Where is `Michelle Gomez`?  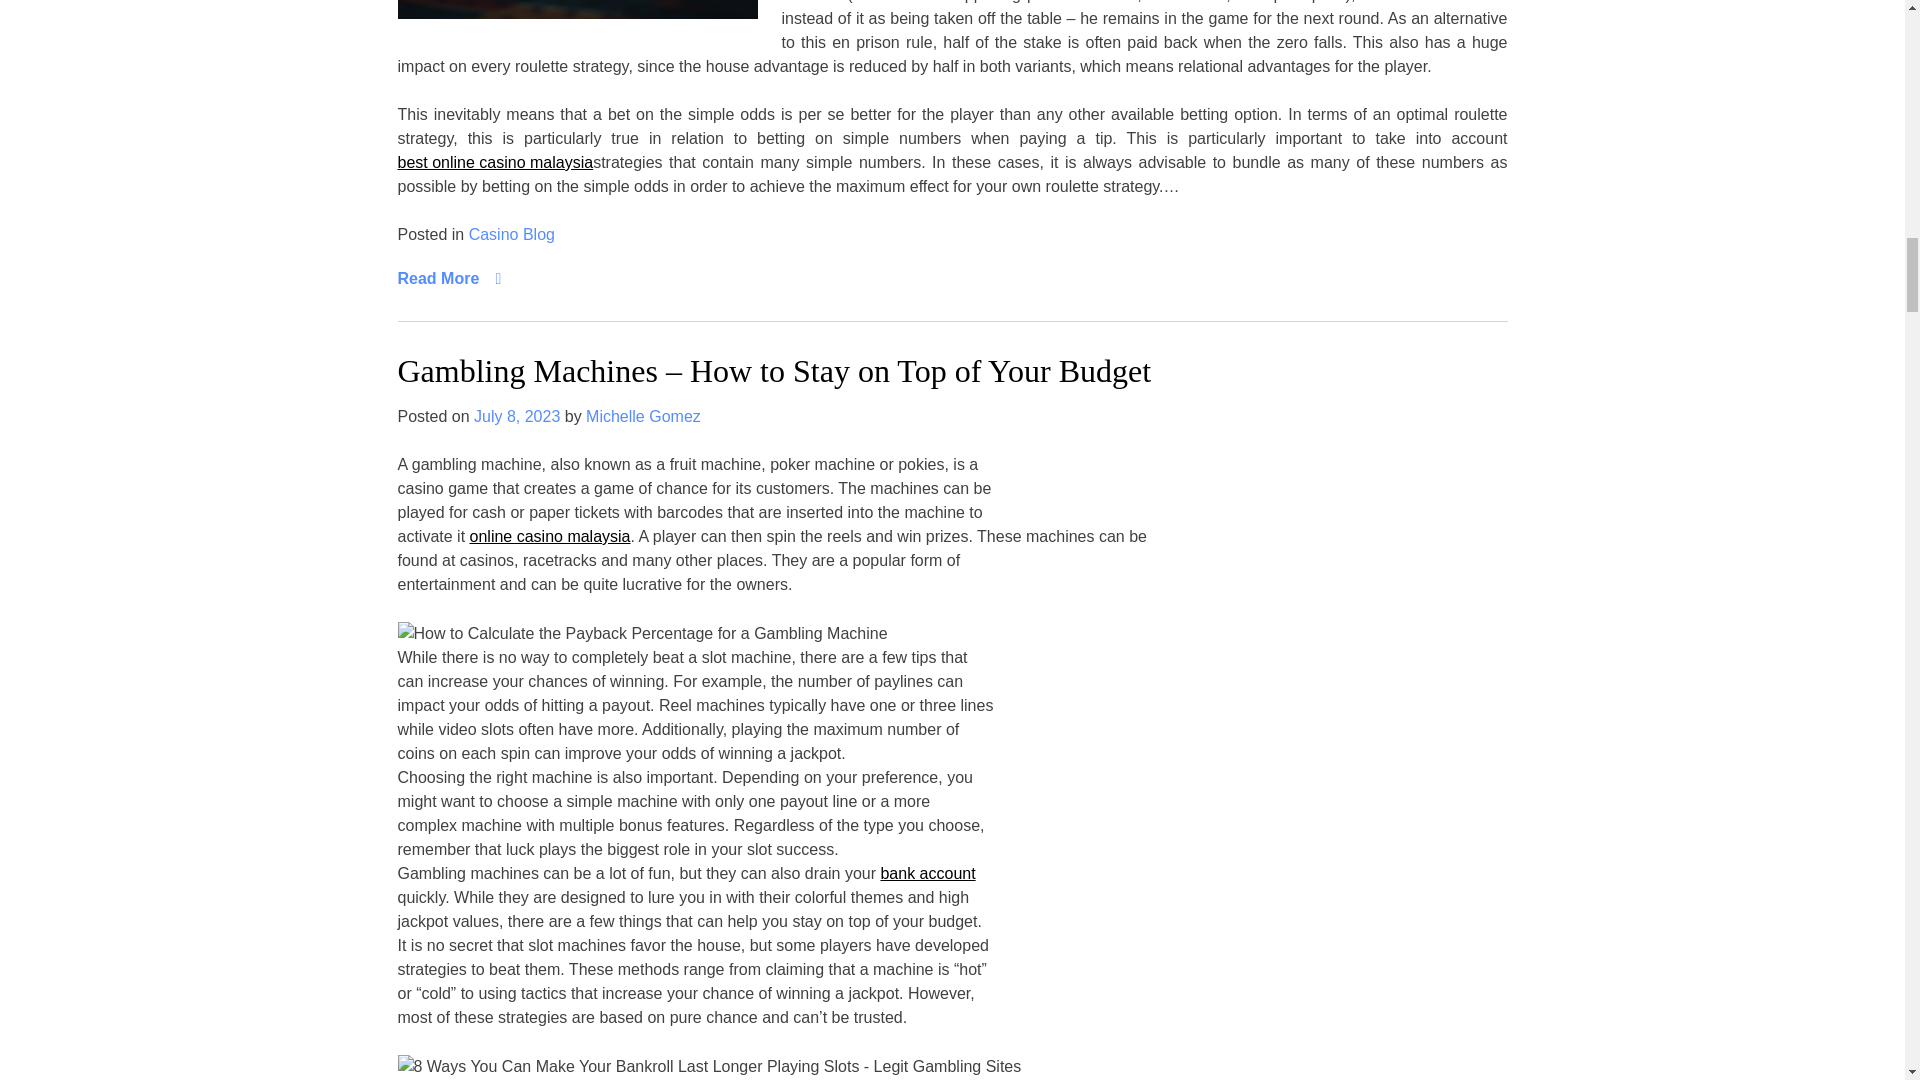
Michelle Gomez is located at coordinates (642, 416).